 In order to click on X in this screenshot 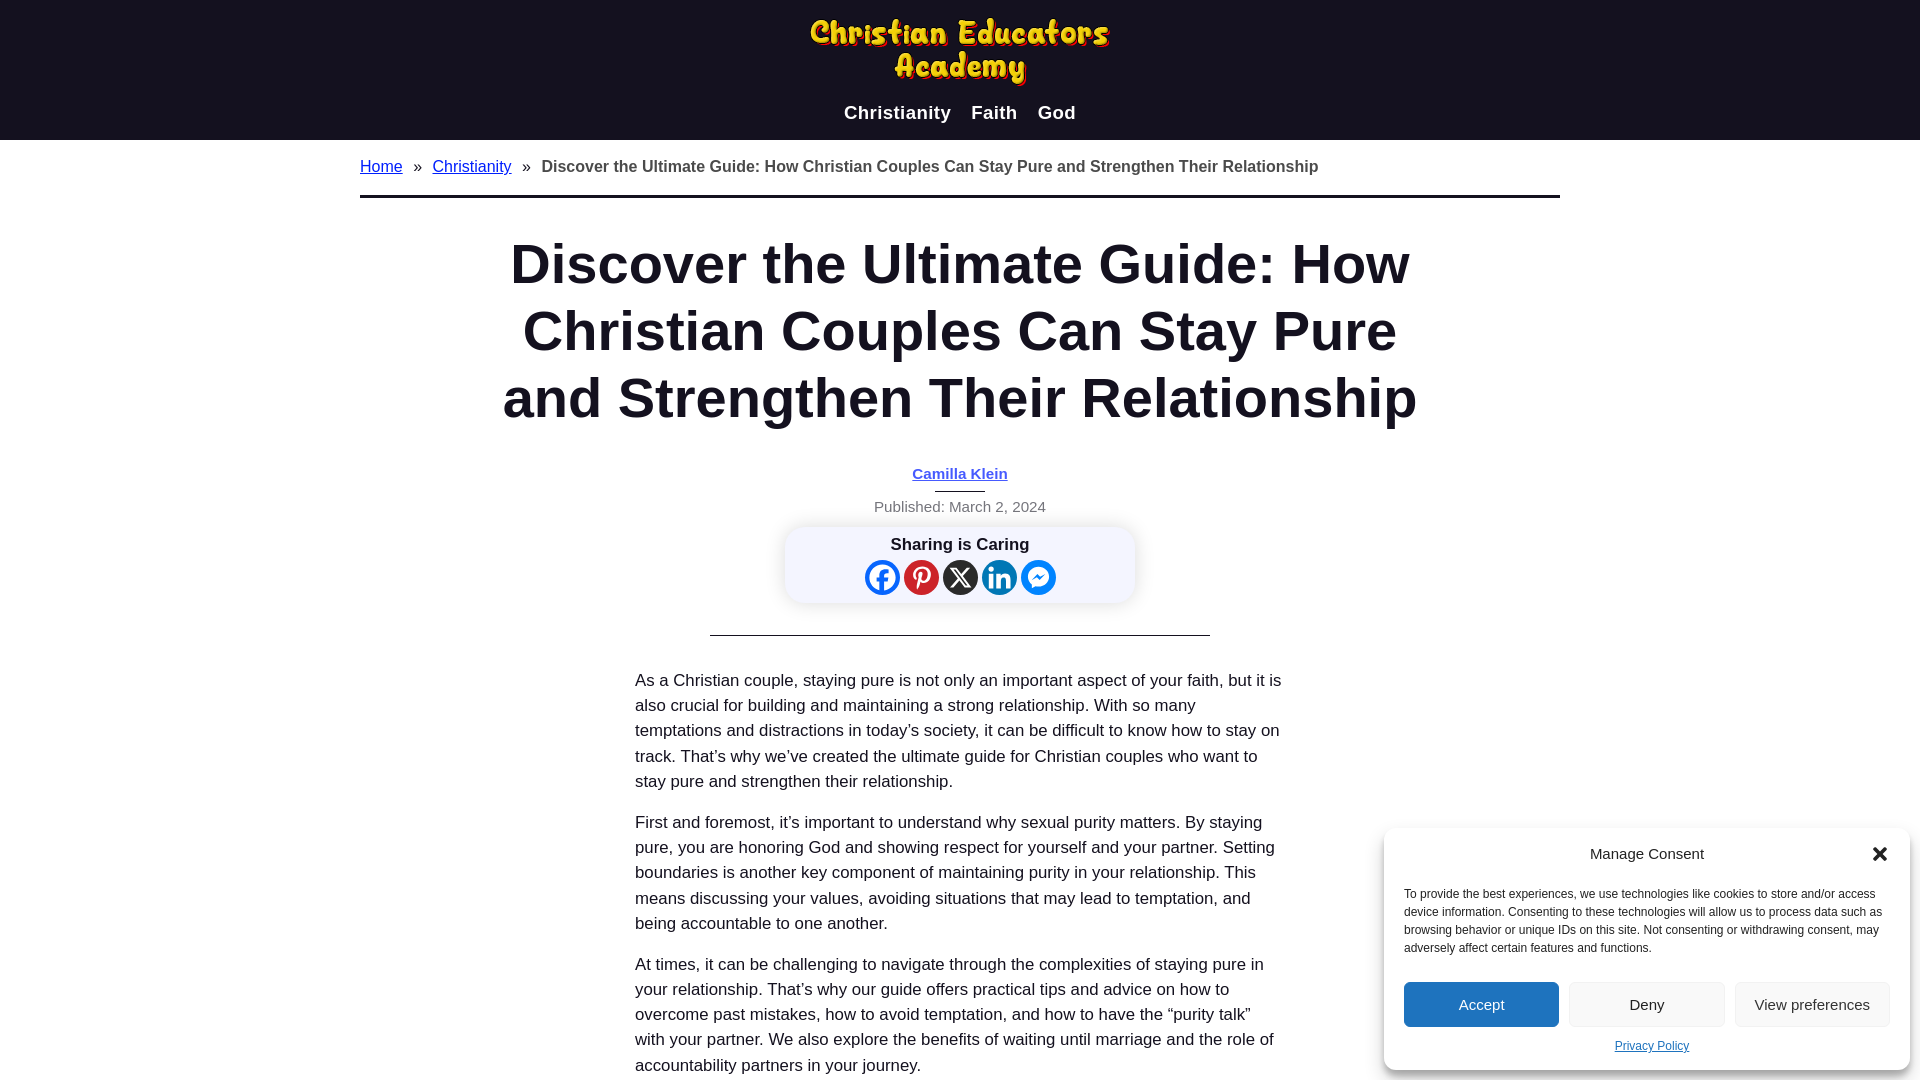, I will do `click(960, 578)`.